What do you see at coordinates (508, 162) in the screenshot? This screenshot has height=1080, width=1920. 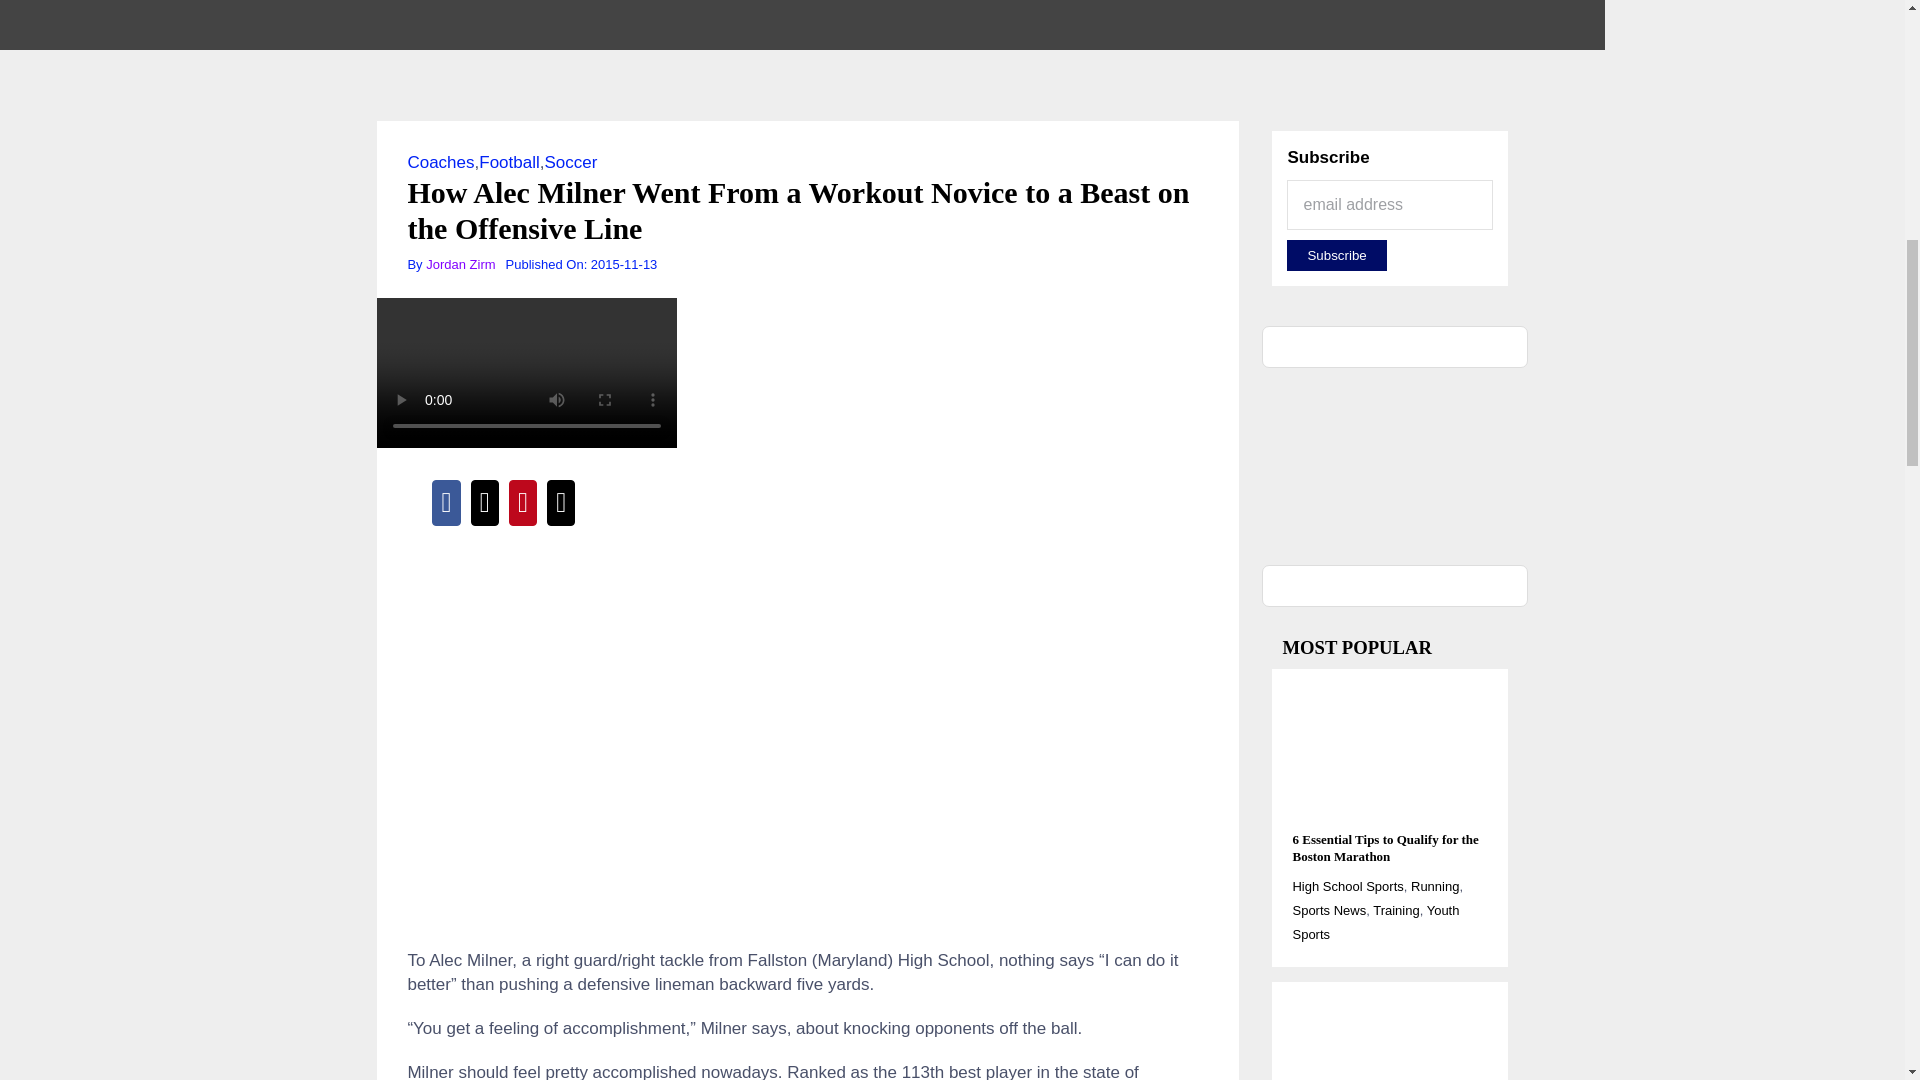 I see `Football` at bounding box center [508, 162].